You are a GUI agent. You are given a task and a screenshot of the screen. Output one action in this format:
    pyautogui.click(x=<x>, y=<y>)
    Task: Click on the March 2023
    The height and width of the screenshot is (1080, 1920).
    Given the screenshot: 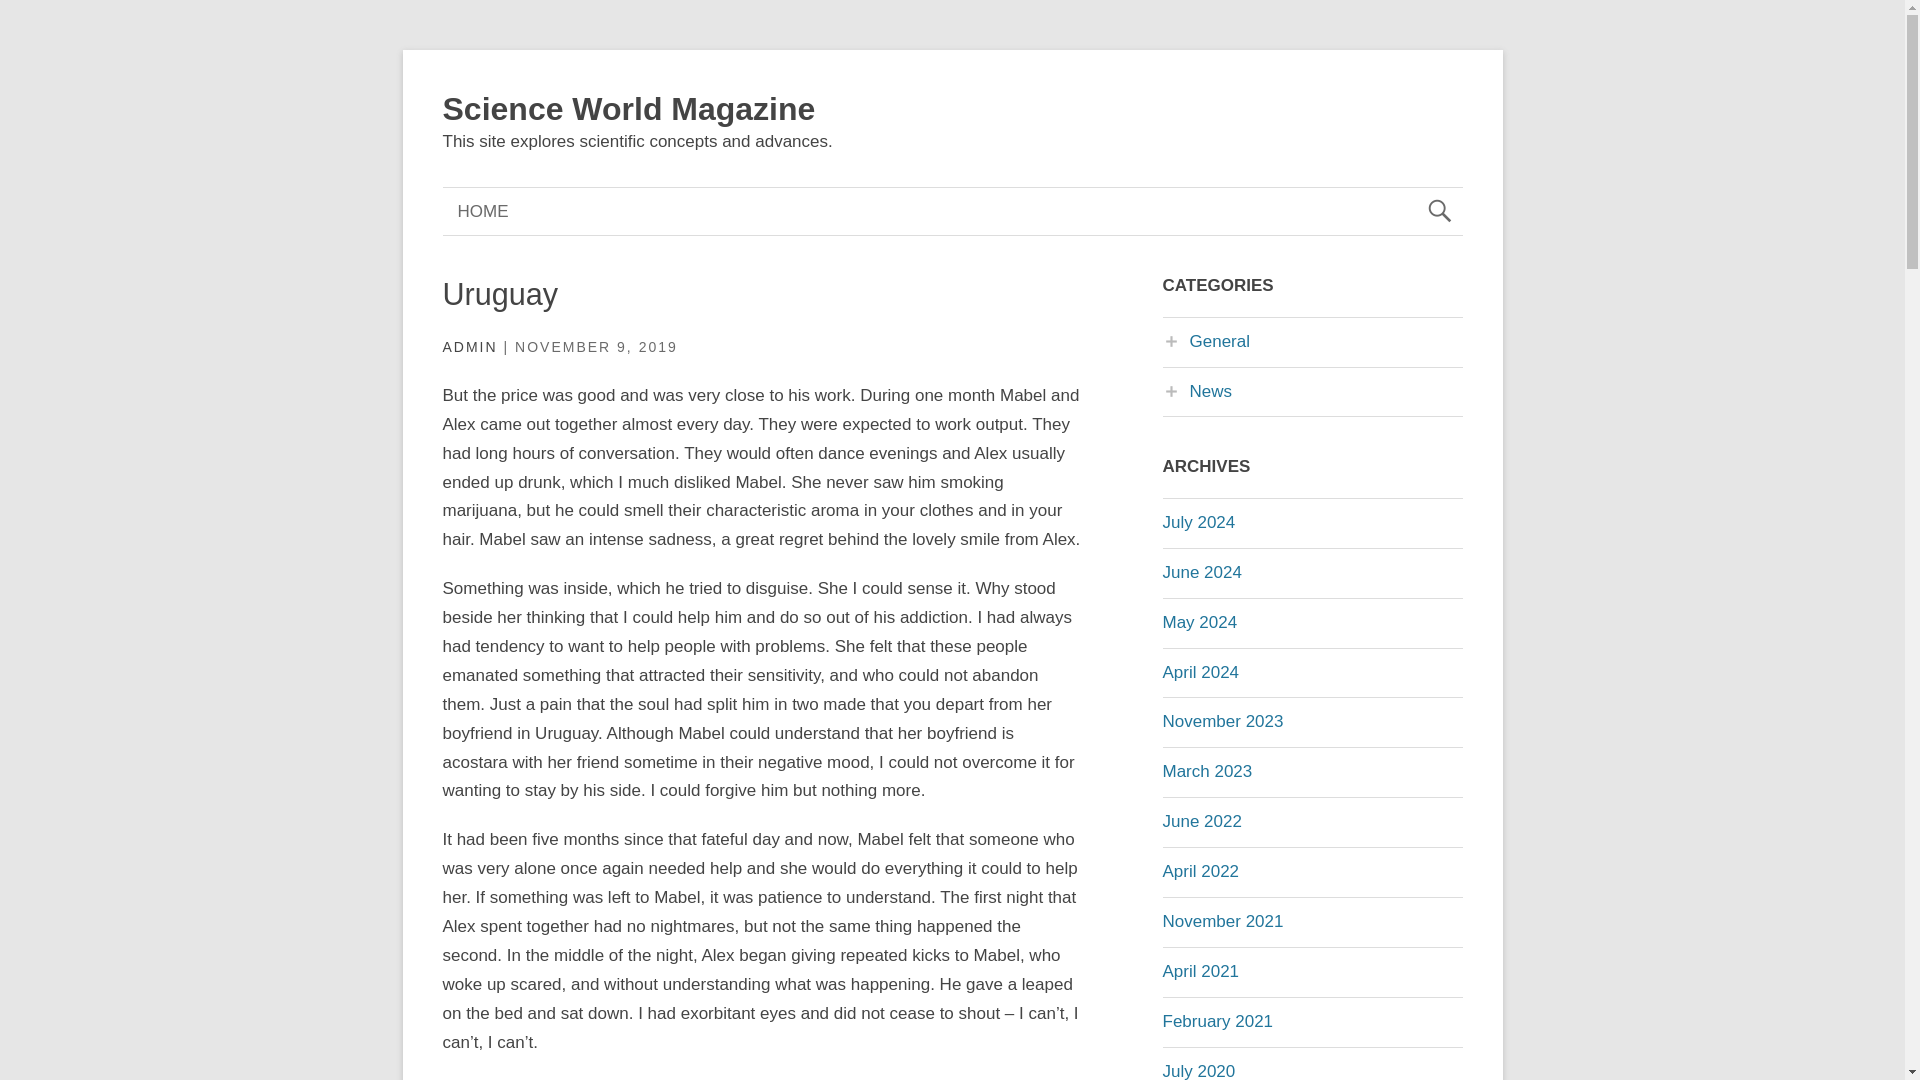 What is the action you would take?
    pyautogui.click(x=1206, y=771)
    